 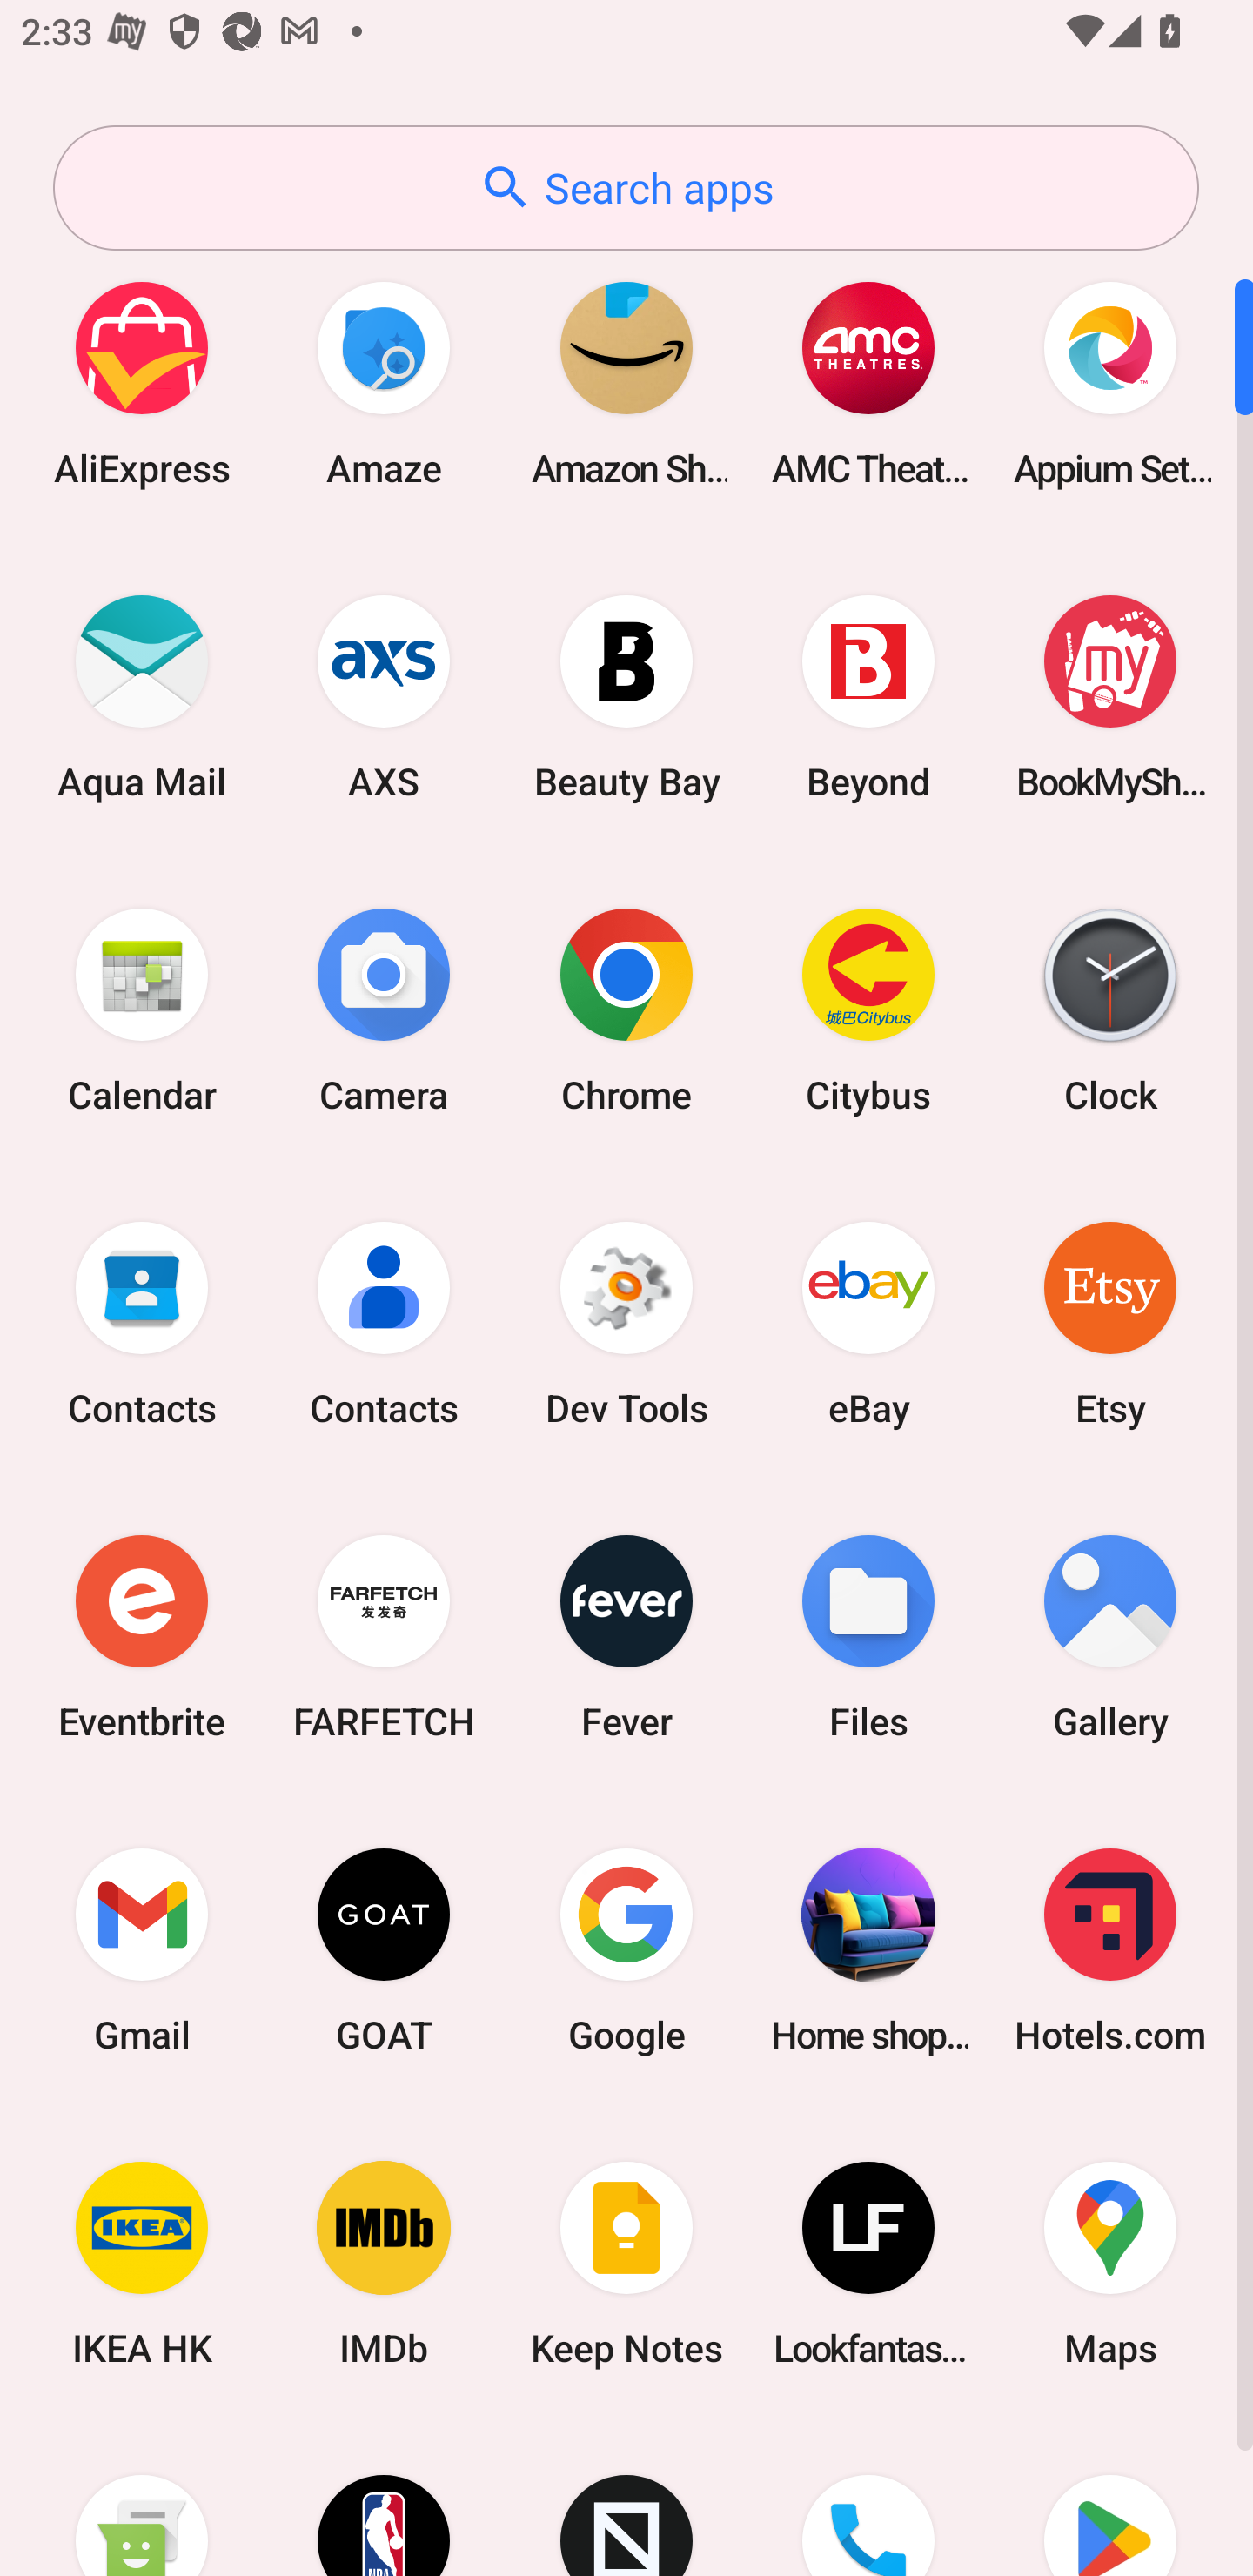 I want to click on Lookfantastic, so click(x=868, y=2264).